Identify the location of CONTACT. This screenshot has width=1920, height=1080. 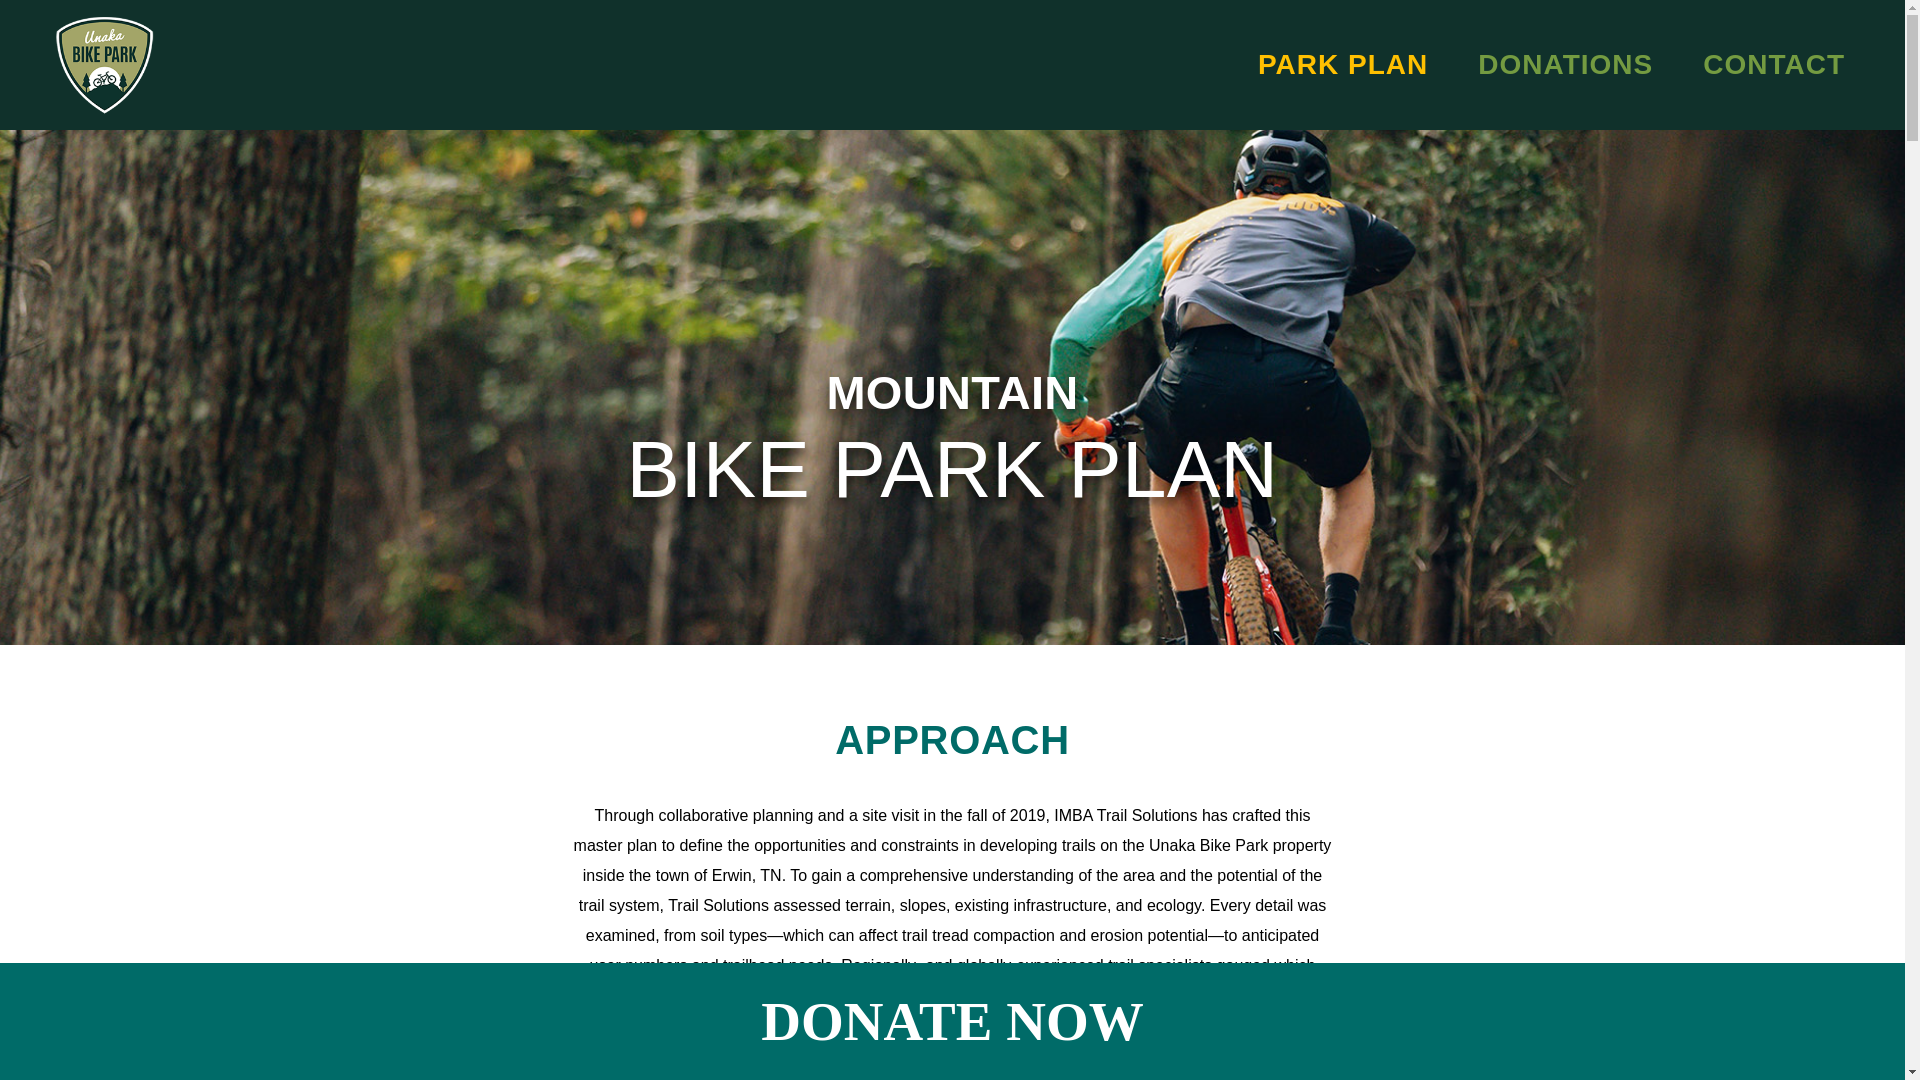
(1774, 64).